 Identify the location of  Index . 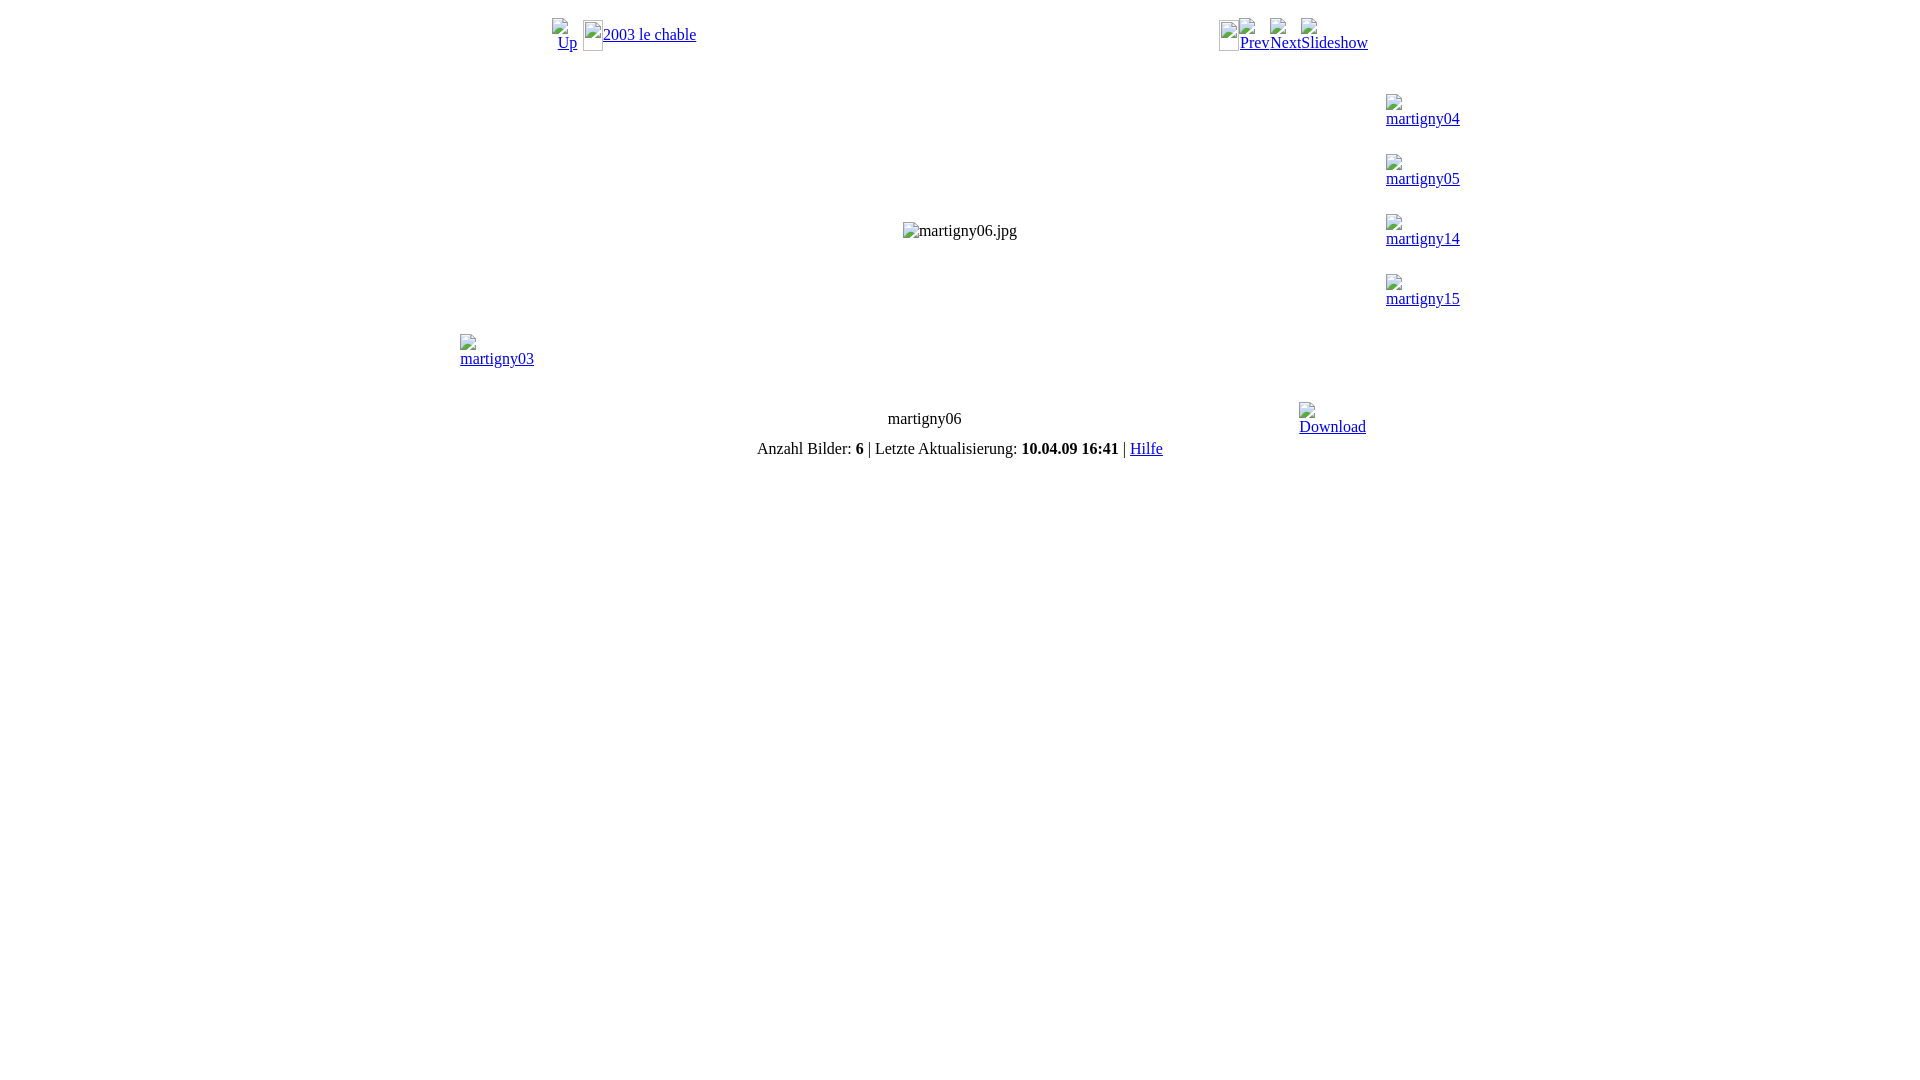
(568, 35).